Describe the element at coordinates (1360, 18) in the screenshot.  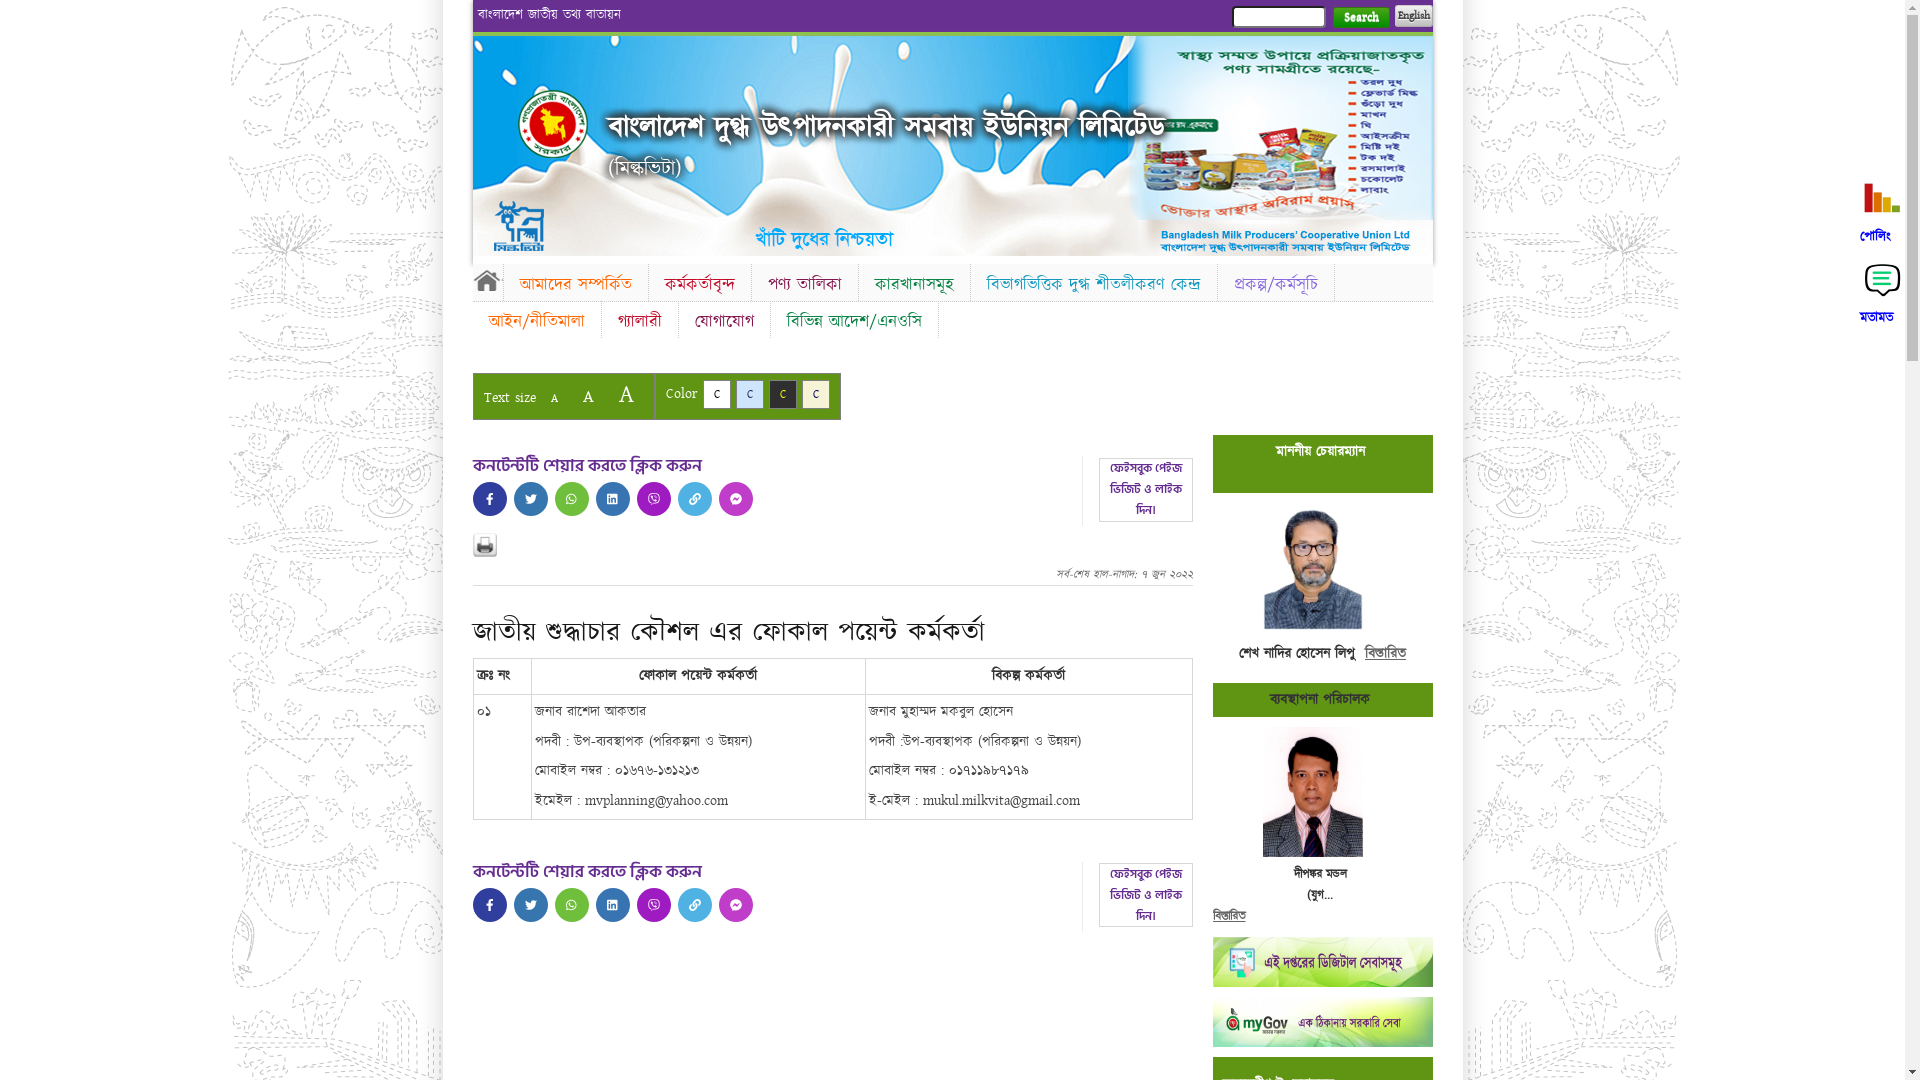
I see `Search` at that location.